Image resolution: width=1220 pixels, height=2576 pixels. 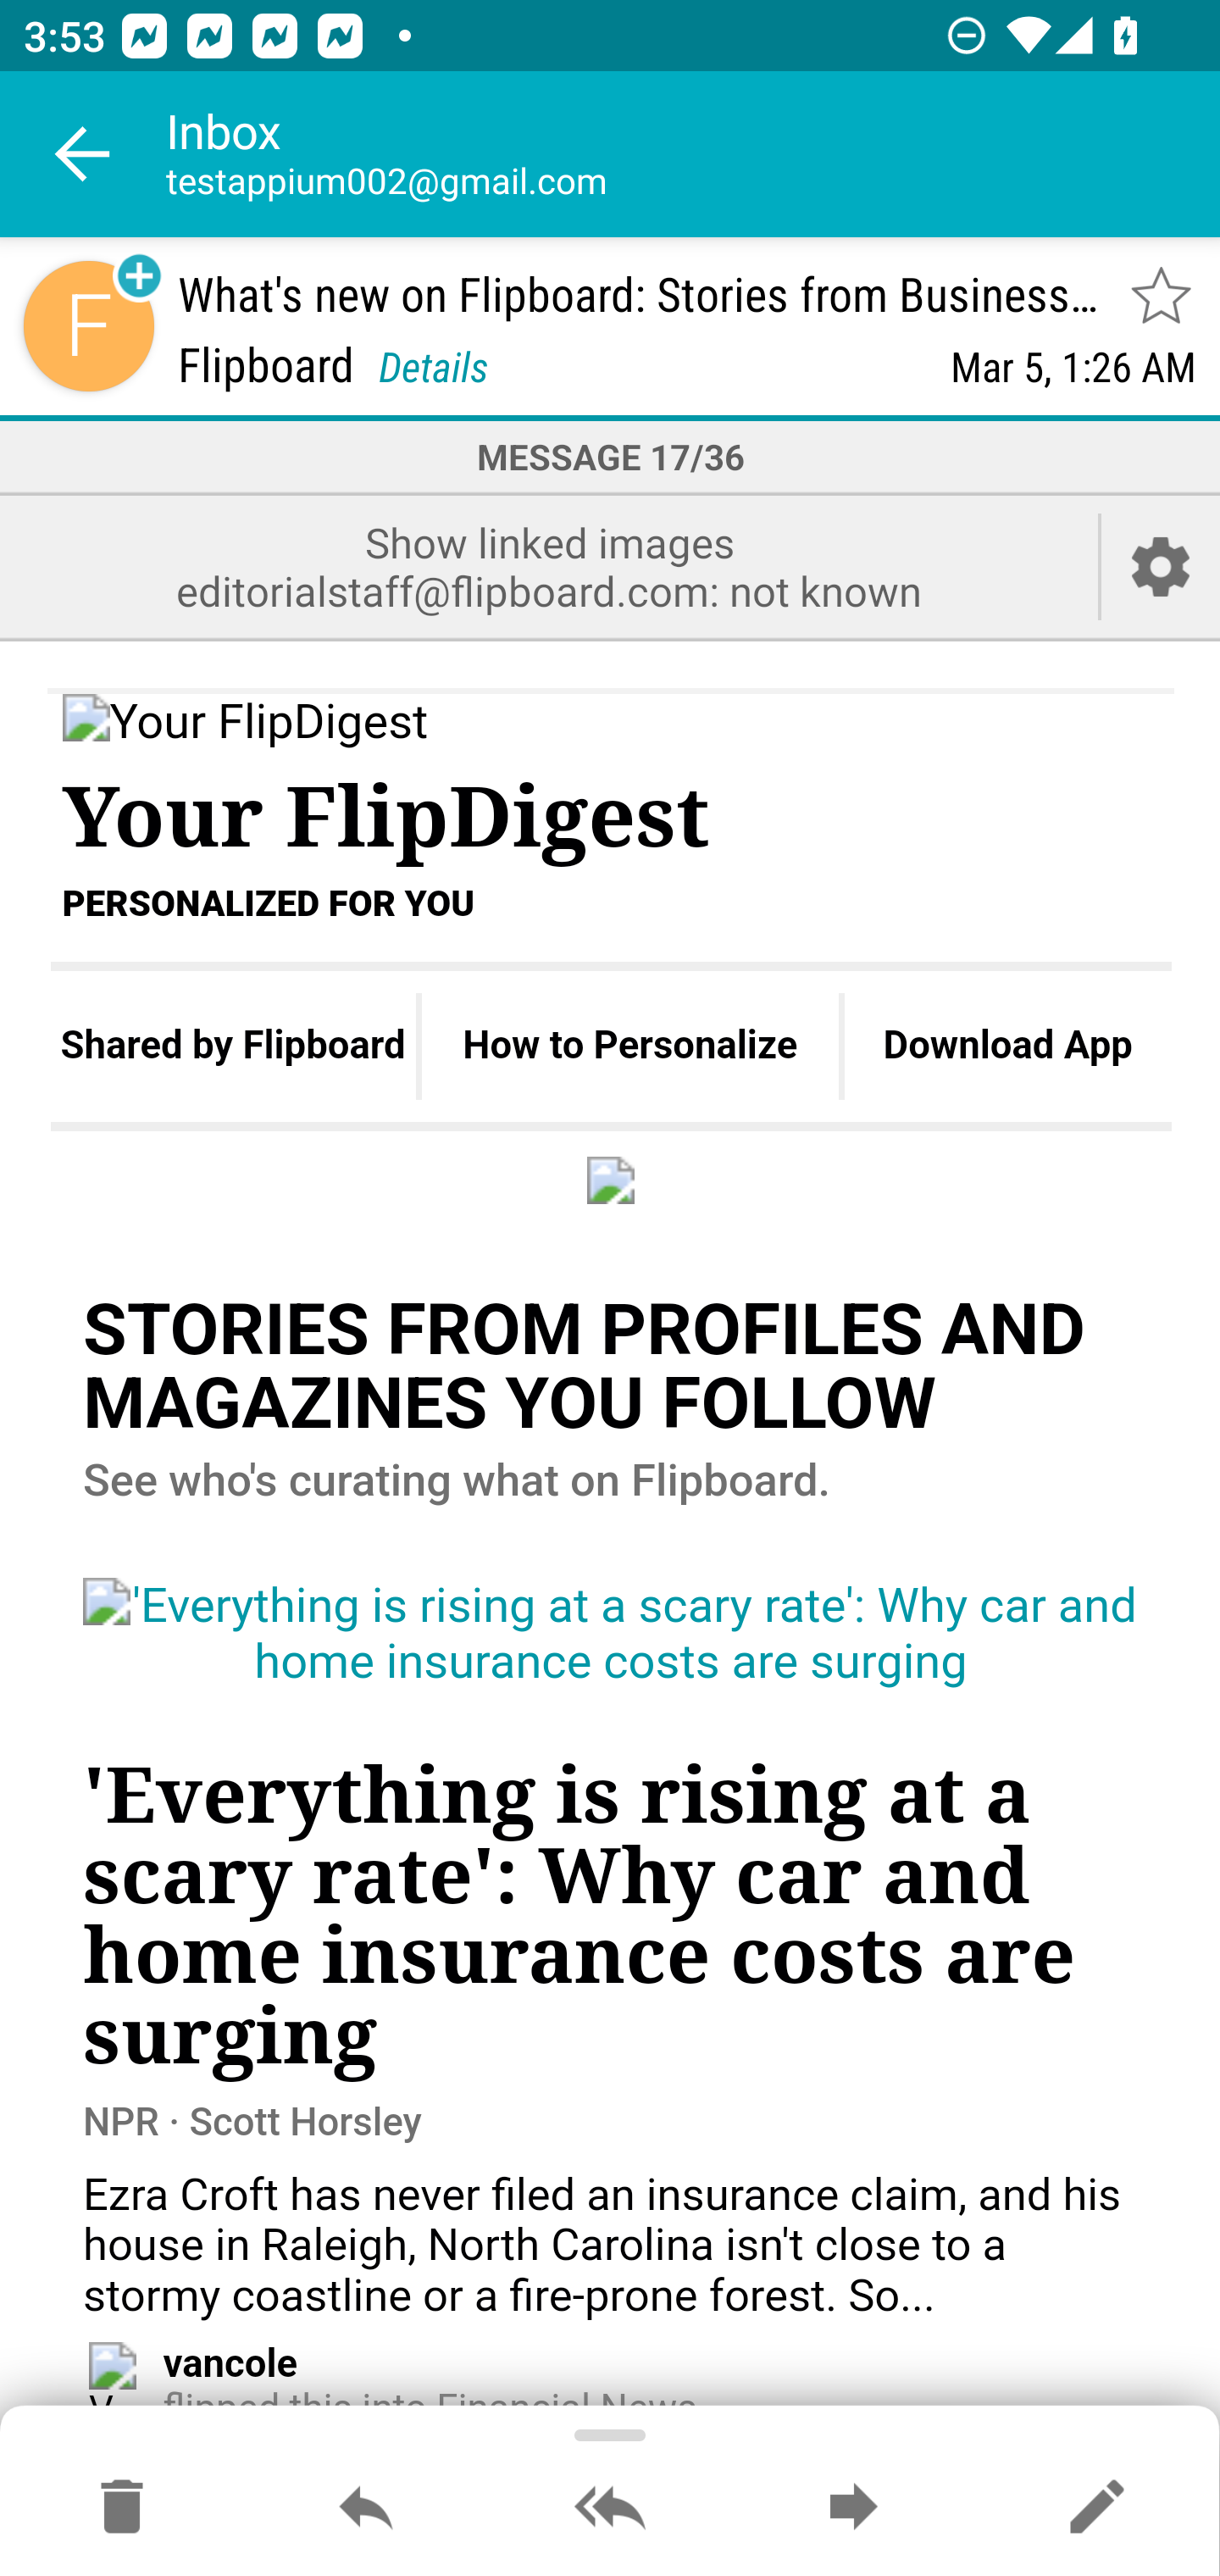 What do you see at coordinates (612, 1178) in the screenshot?
I see `data:` at bounding box center [612, 1178].